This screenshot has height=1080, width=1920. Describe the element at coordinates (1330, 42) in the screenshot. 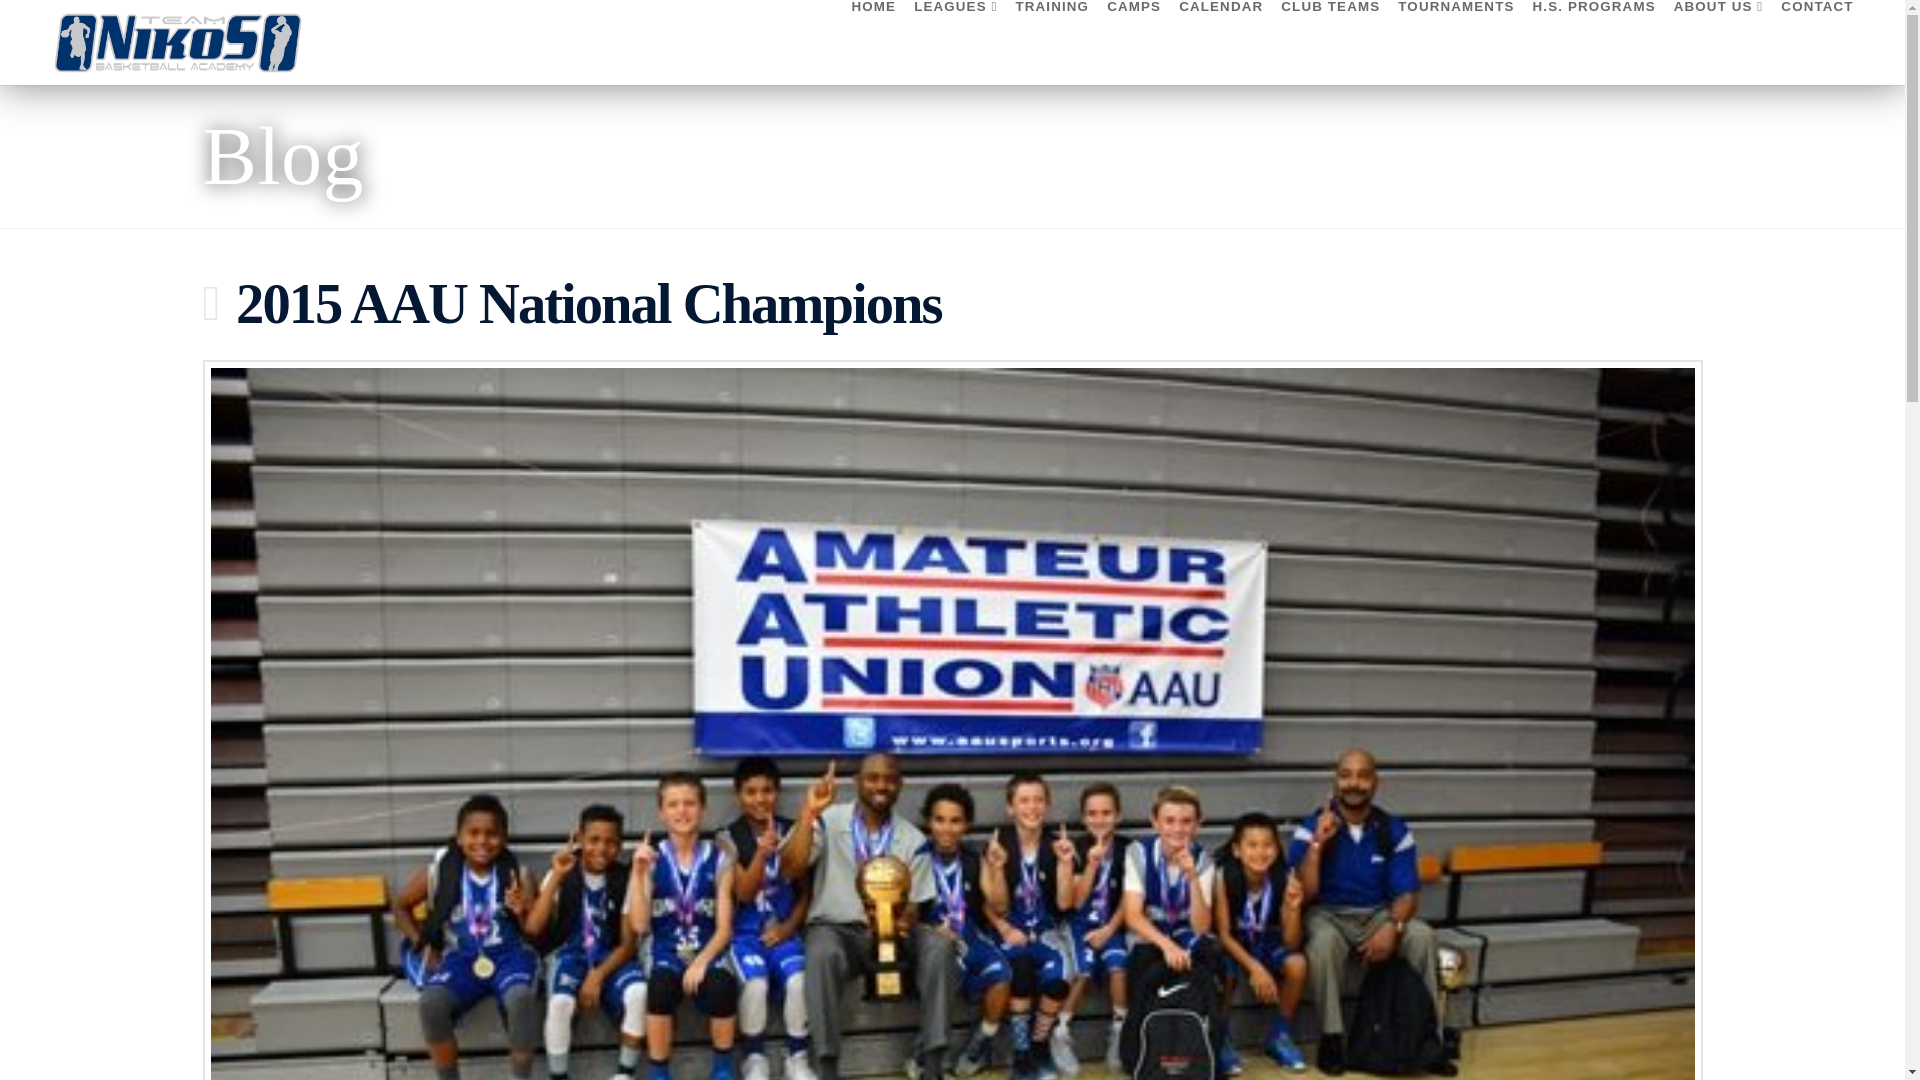

I see `CLUB TEAMS` at that location.